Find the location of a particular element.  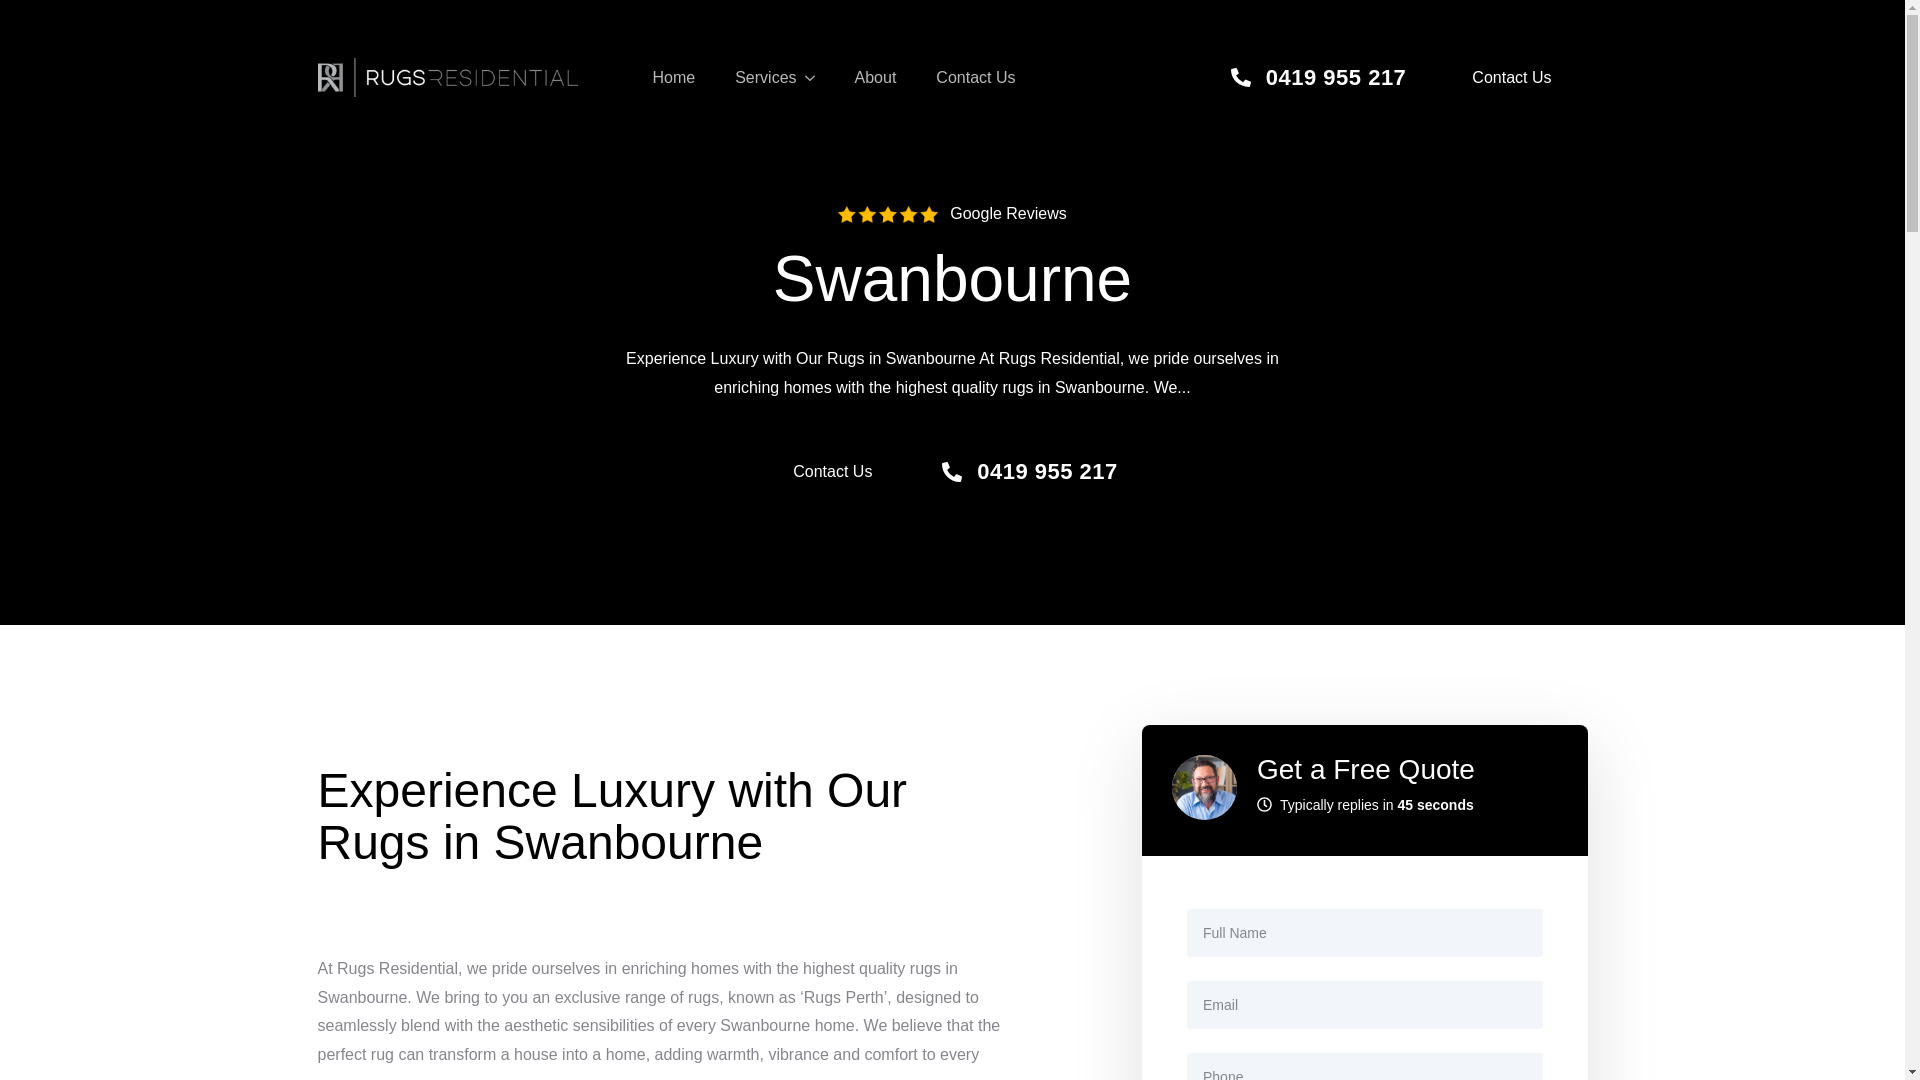

Services is located at coordinates (755, 77).